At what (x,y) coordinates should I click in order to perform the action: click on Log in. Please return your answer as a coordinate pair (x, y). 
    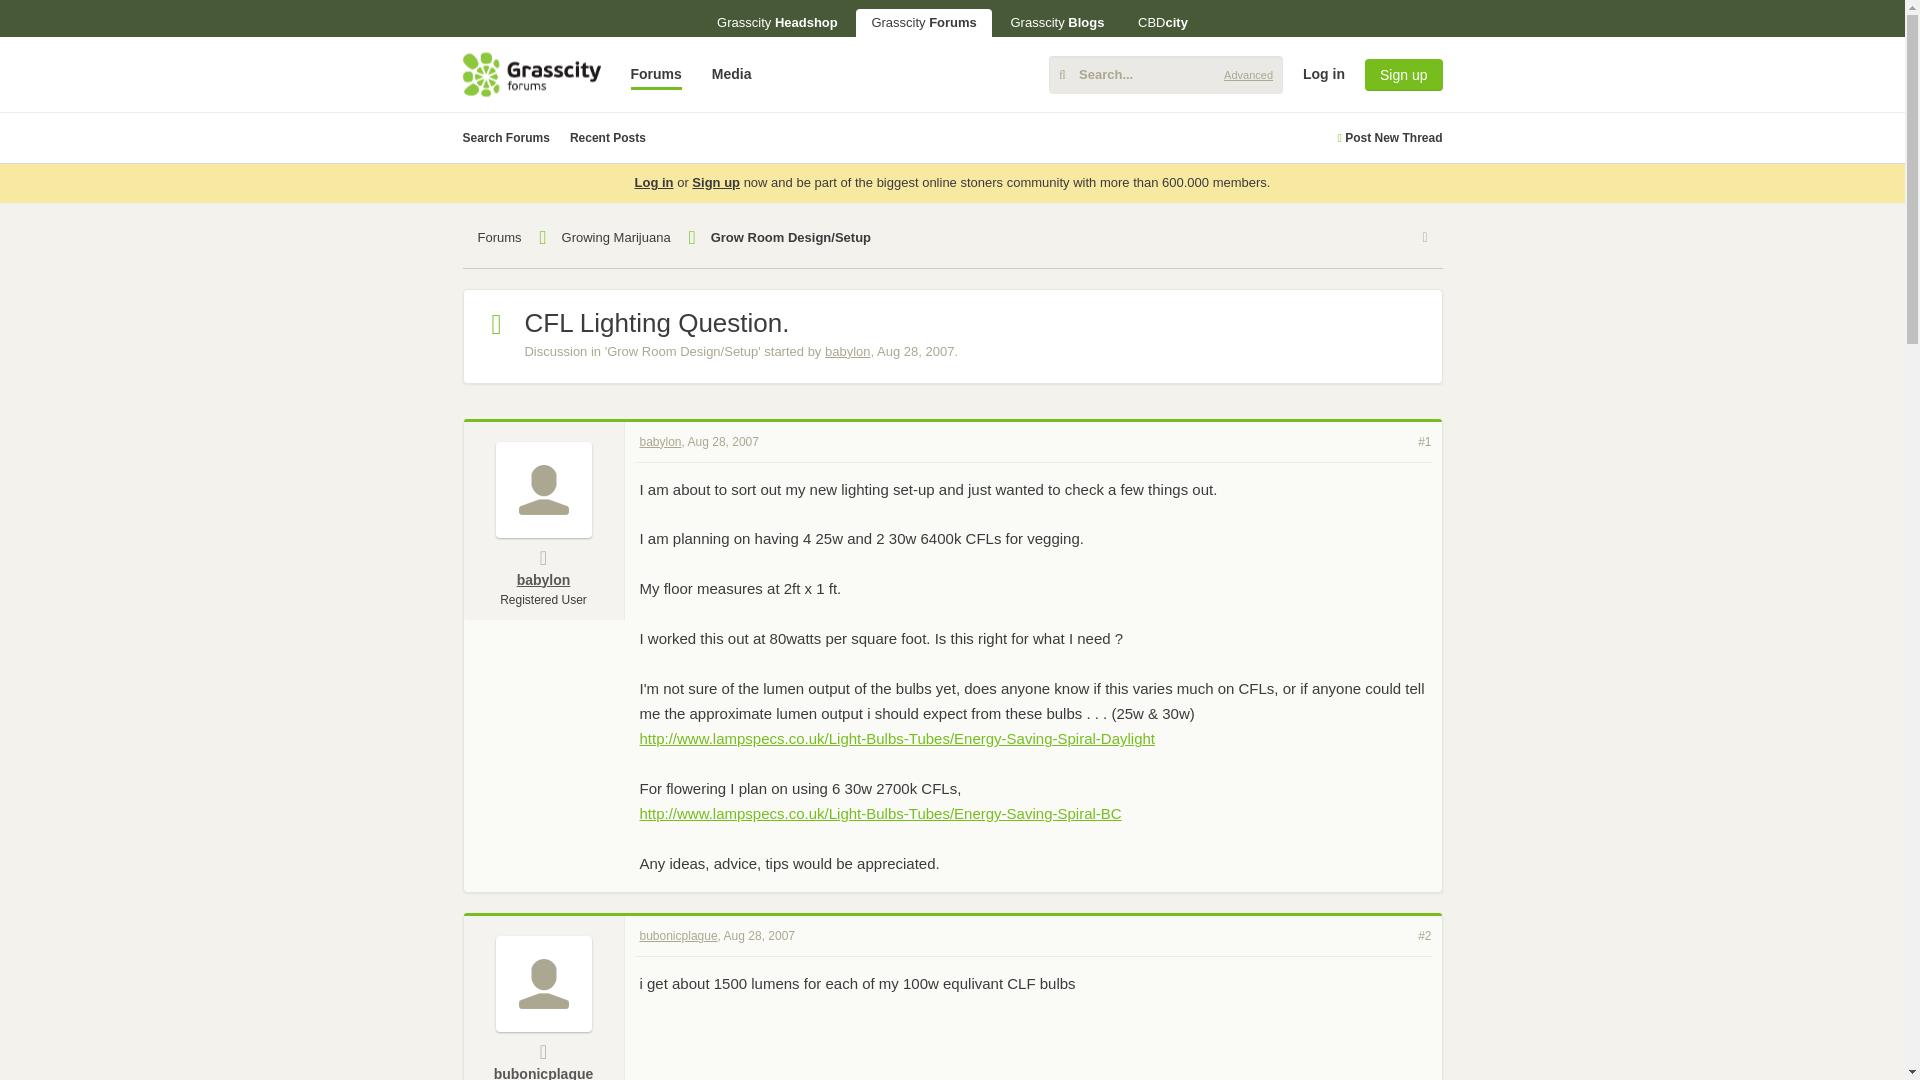
    Looking at the image, I should click on (1735, 228).